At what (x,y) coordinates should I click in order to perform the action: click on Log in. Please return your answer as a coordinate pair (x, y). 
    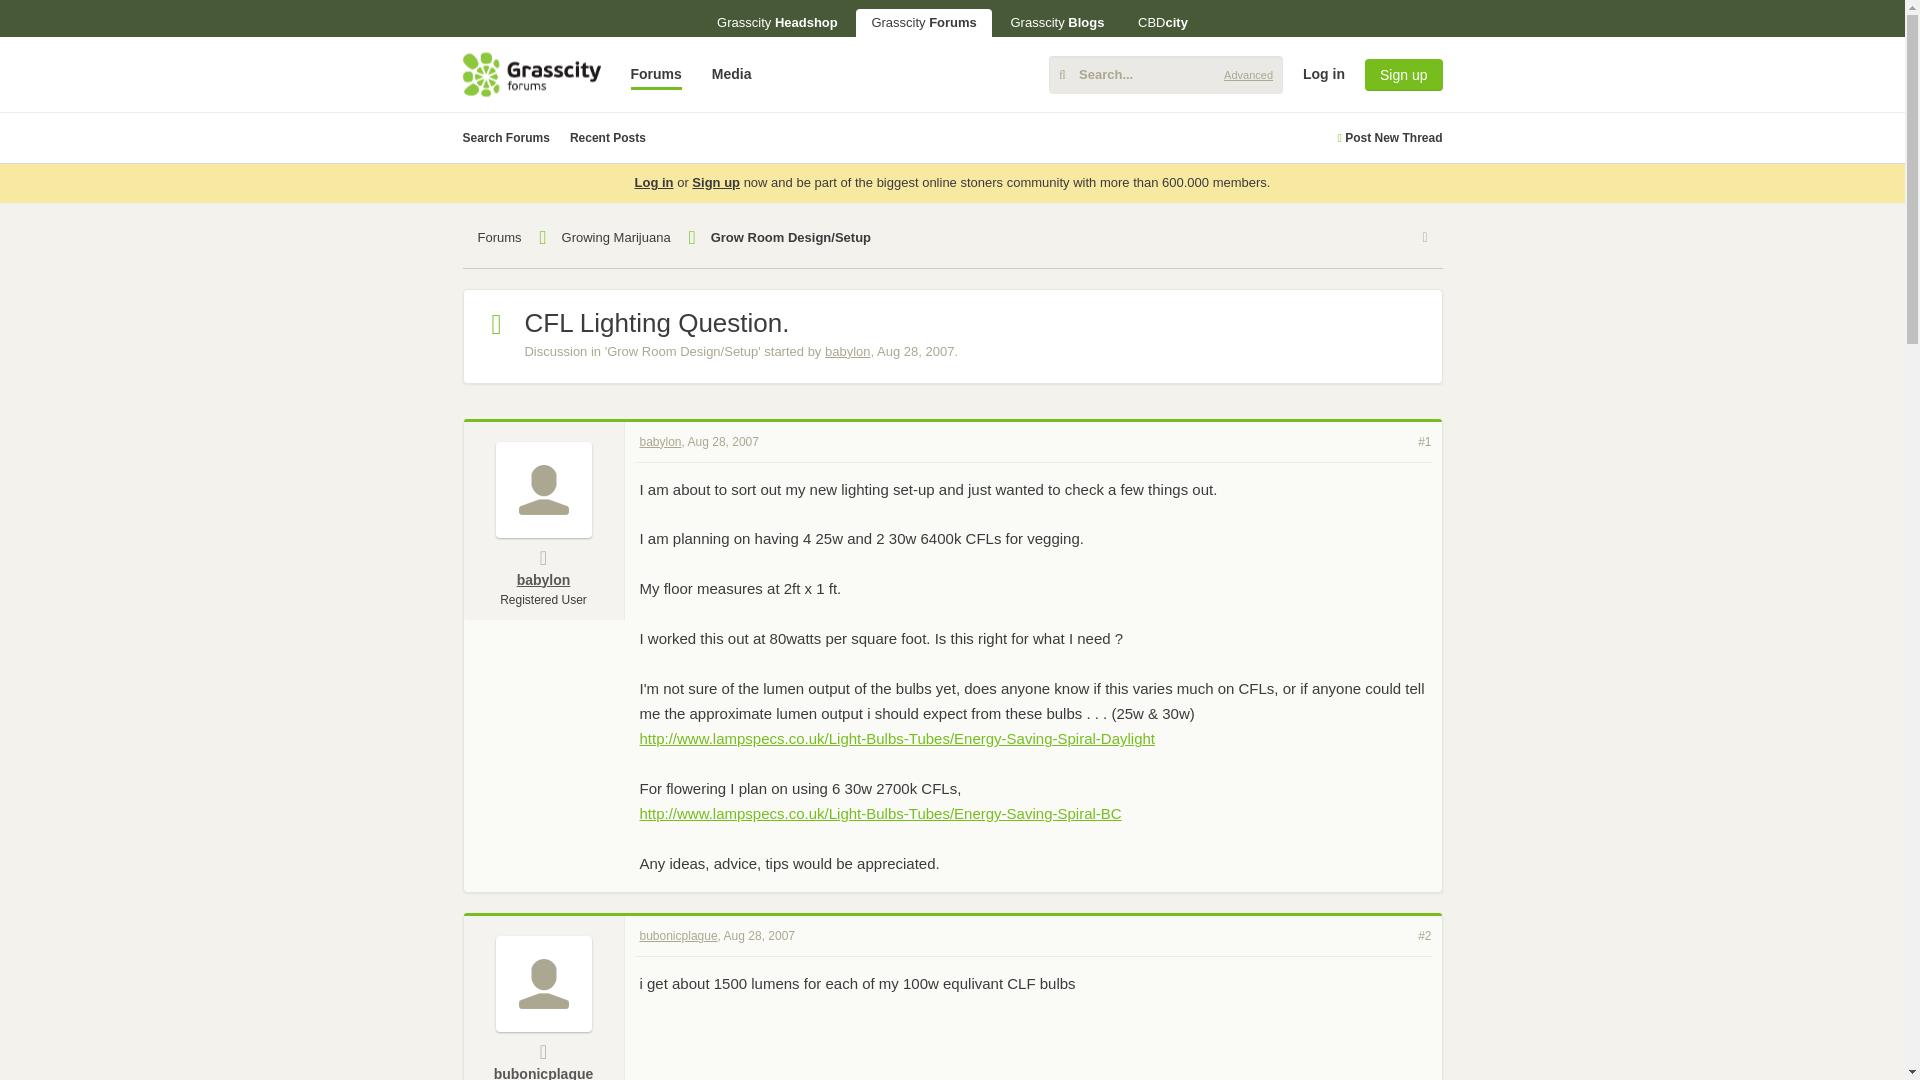
    Looking at the image, I should click on (1735, 228).